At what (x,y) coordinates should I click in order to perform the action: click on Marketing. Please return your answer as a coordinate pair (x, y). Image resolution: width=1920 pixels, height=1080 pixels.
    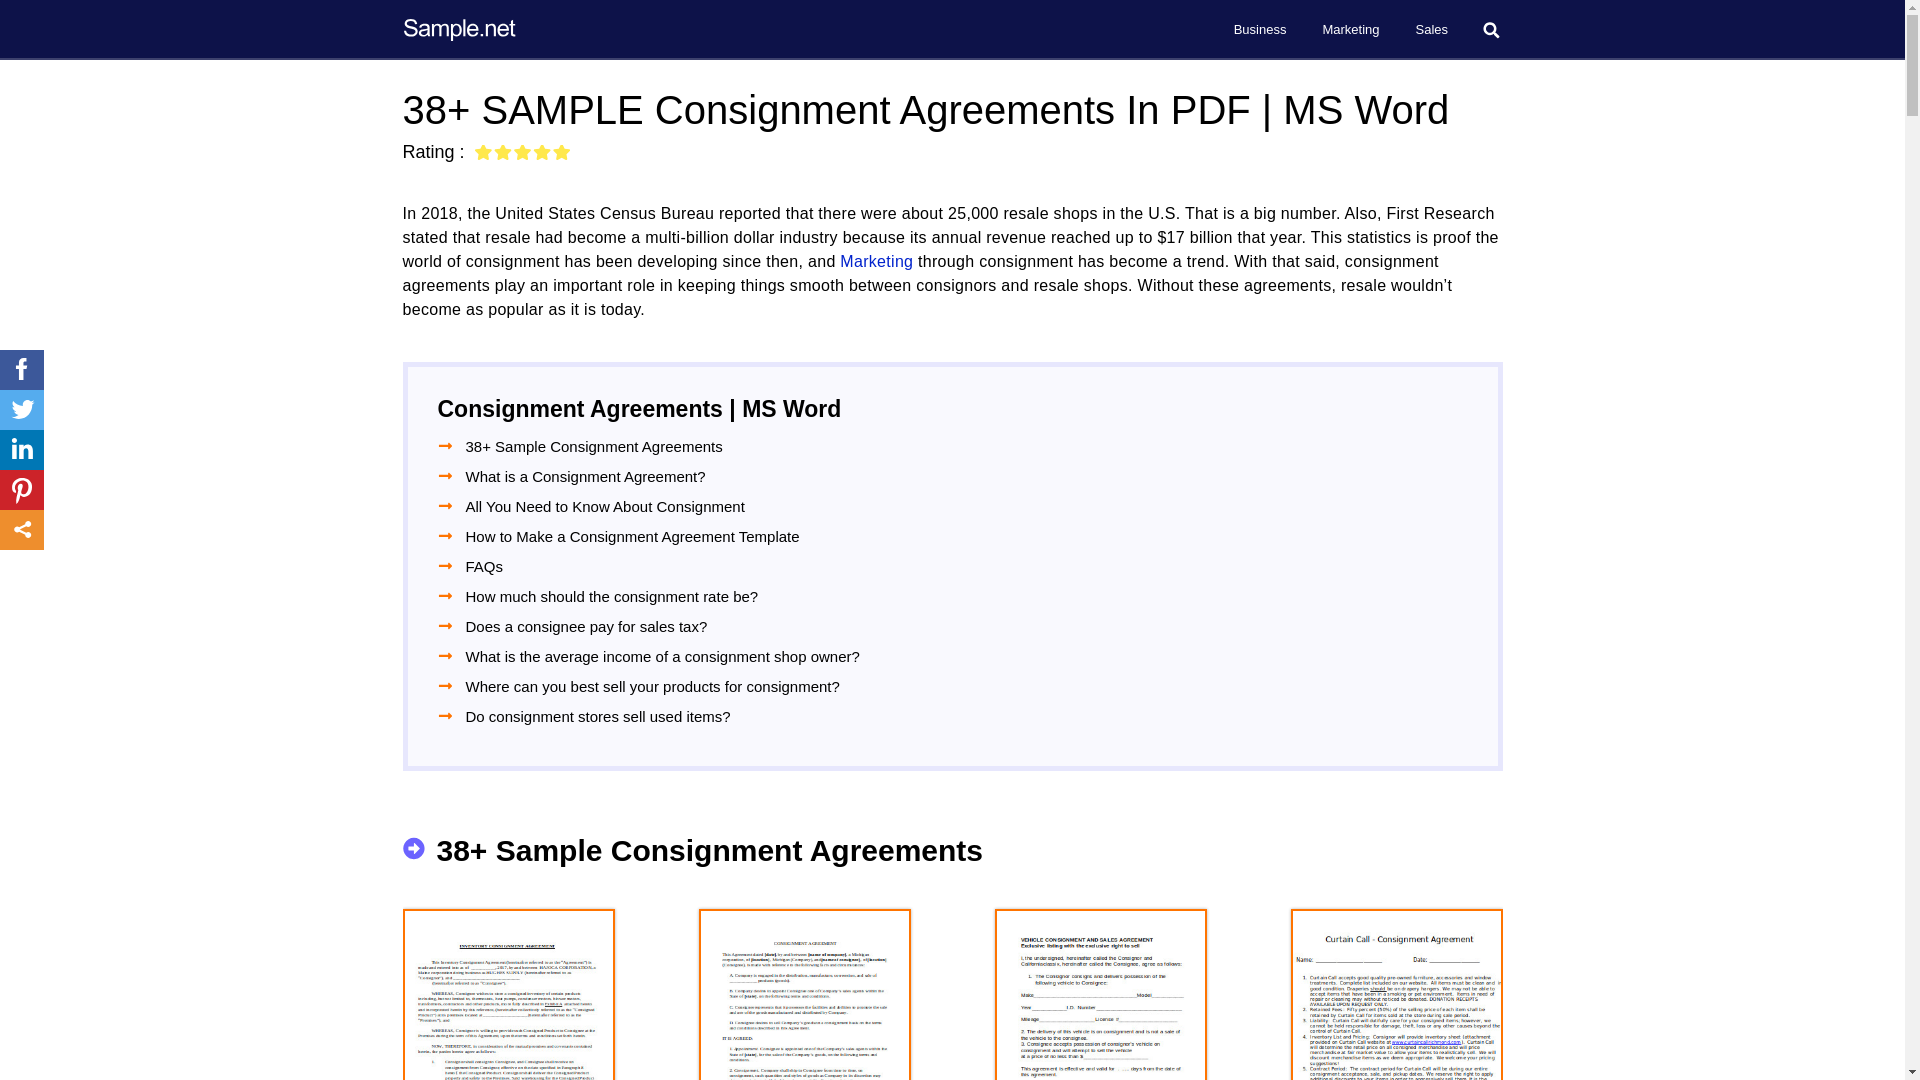
    Looking at the image, I should click on (876, 261).